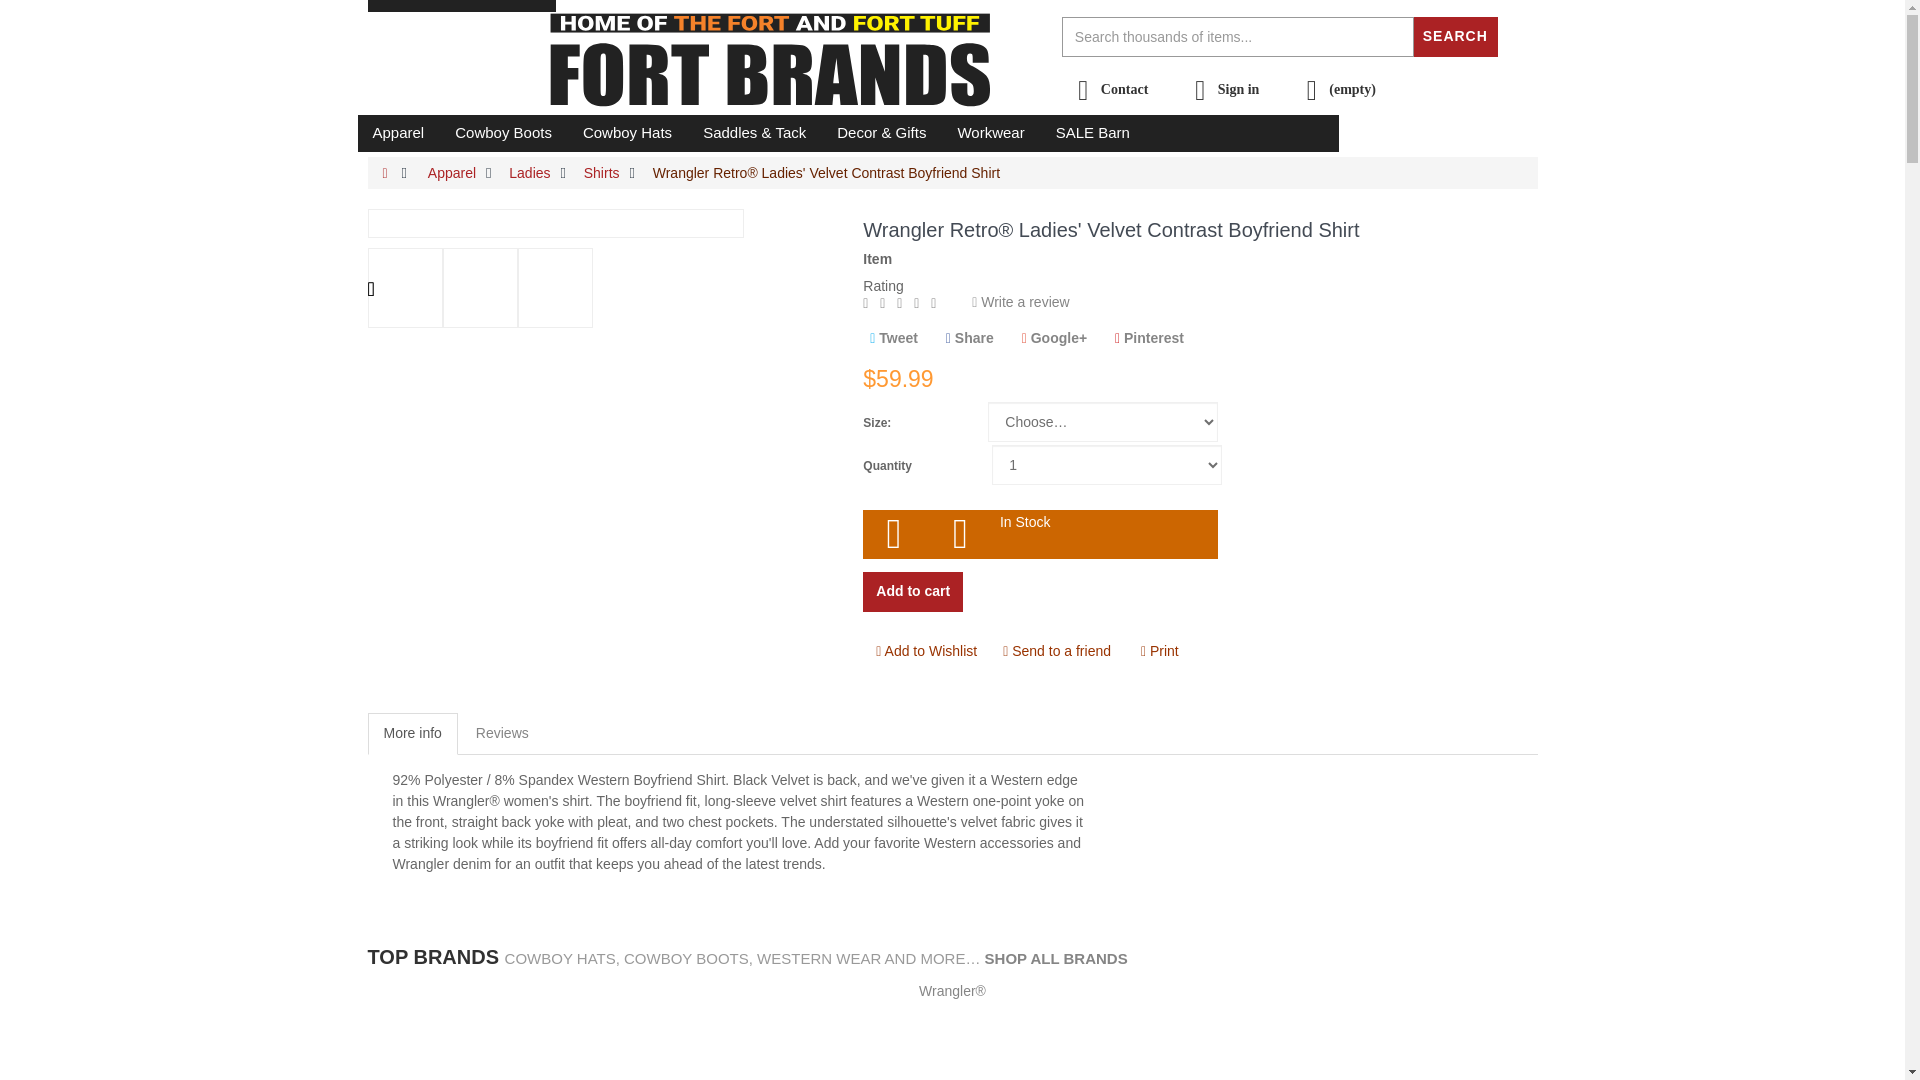 This screenshot has width=1920, height=1080. Describe the element at coordinates (398, 132) in the screenshot. I see `Apparel` at that location.